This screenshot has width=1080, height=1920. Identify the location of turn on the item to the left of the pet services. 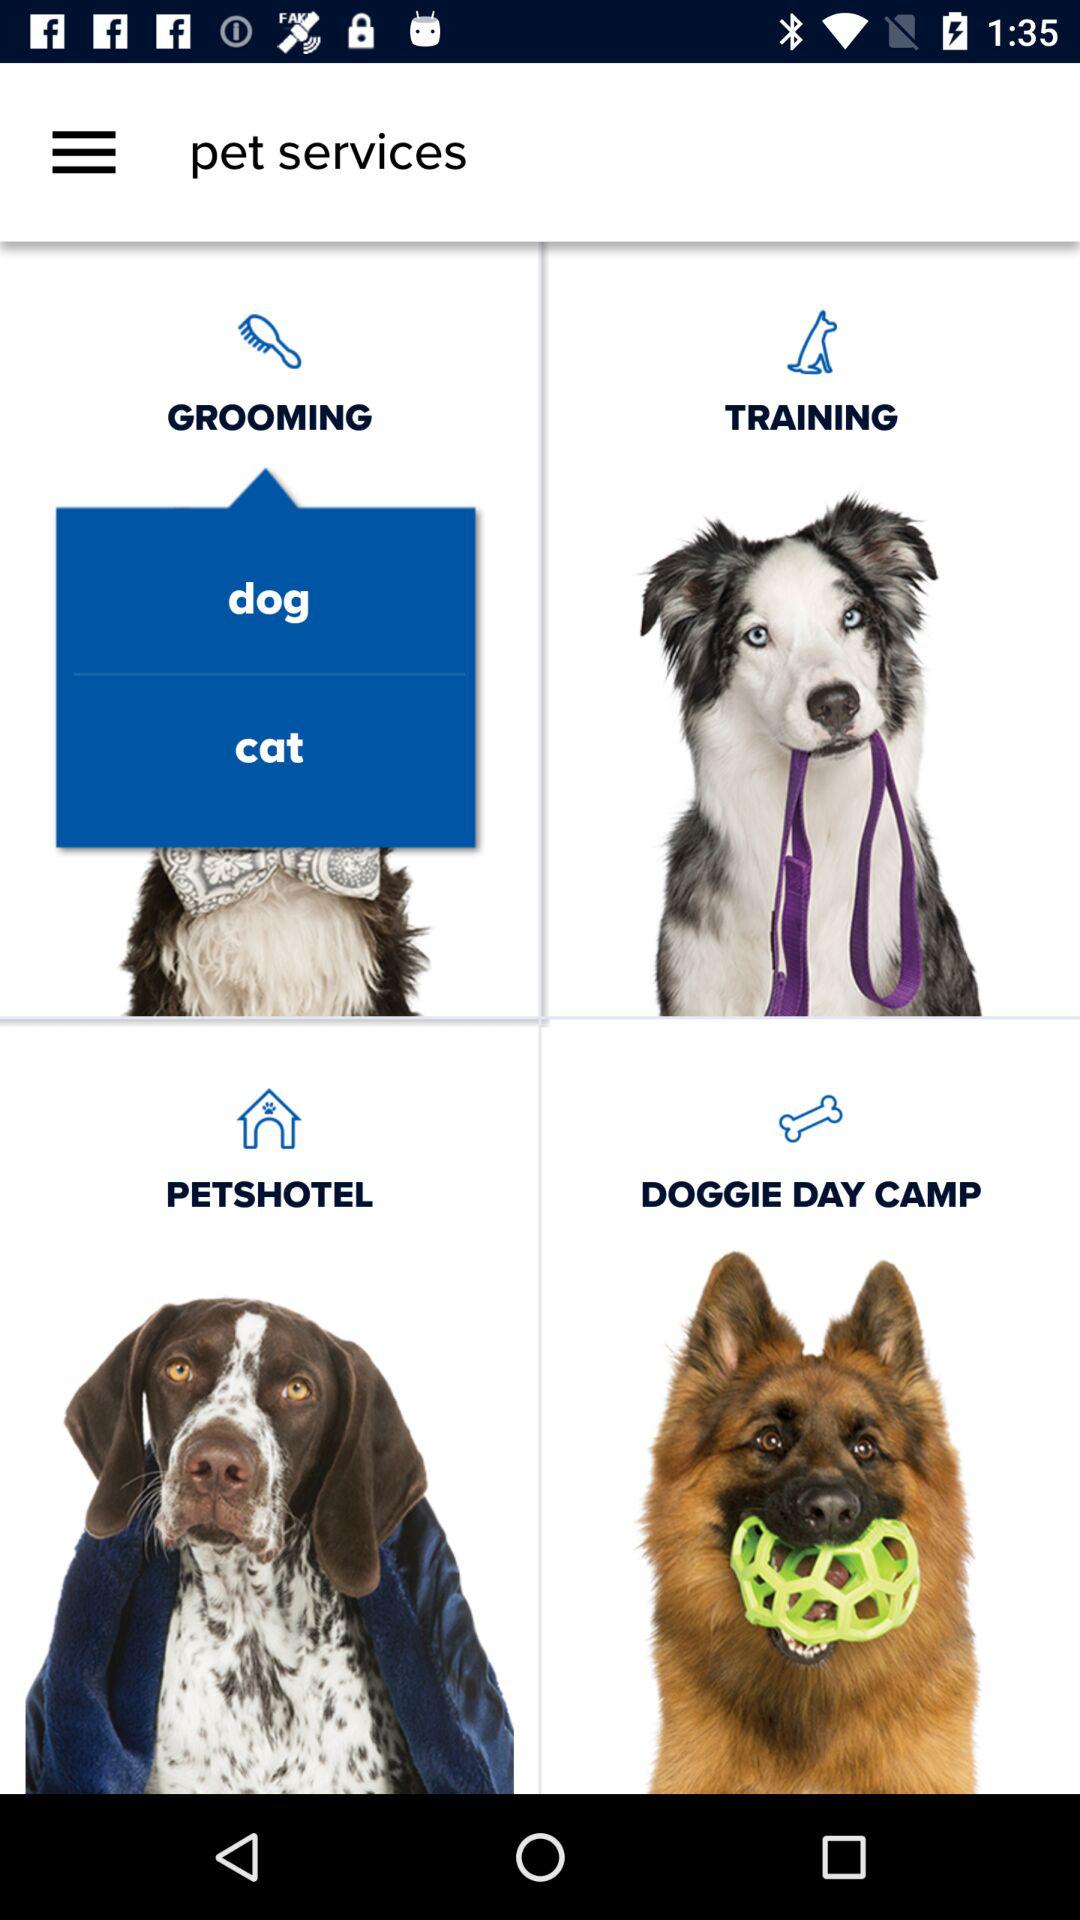
(84, 152).